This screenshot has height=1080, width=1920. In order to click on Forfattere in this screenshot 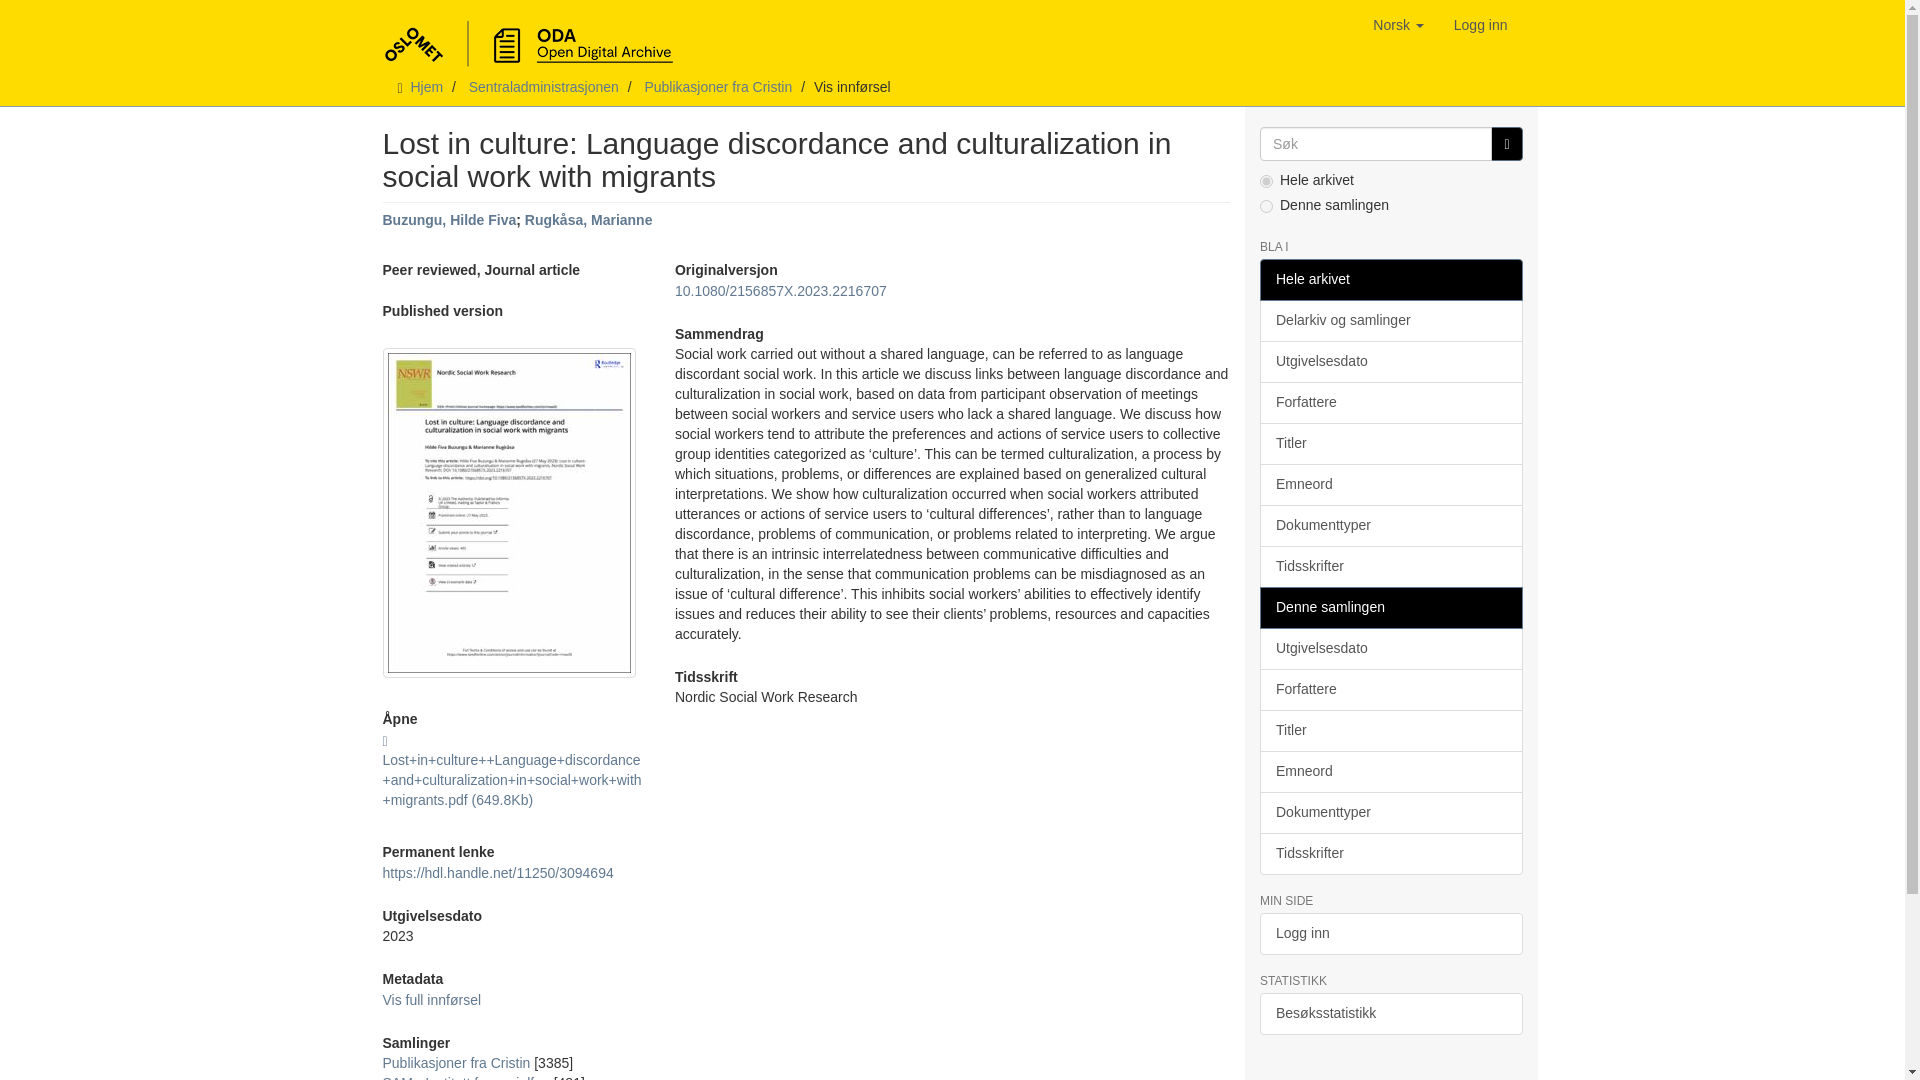, I will do `click(1390, 403)`.